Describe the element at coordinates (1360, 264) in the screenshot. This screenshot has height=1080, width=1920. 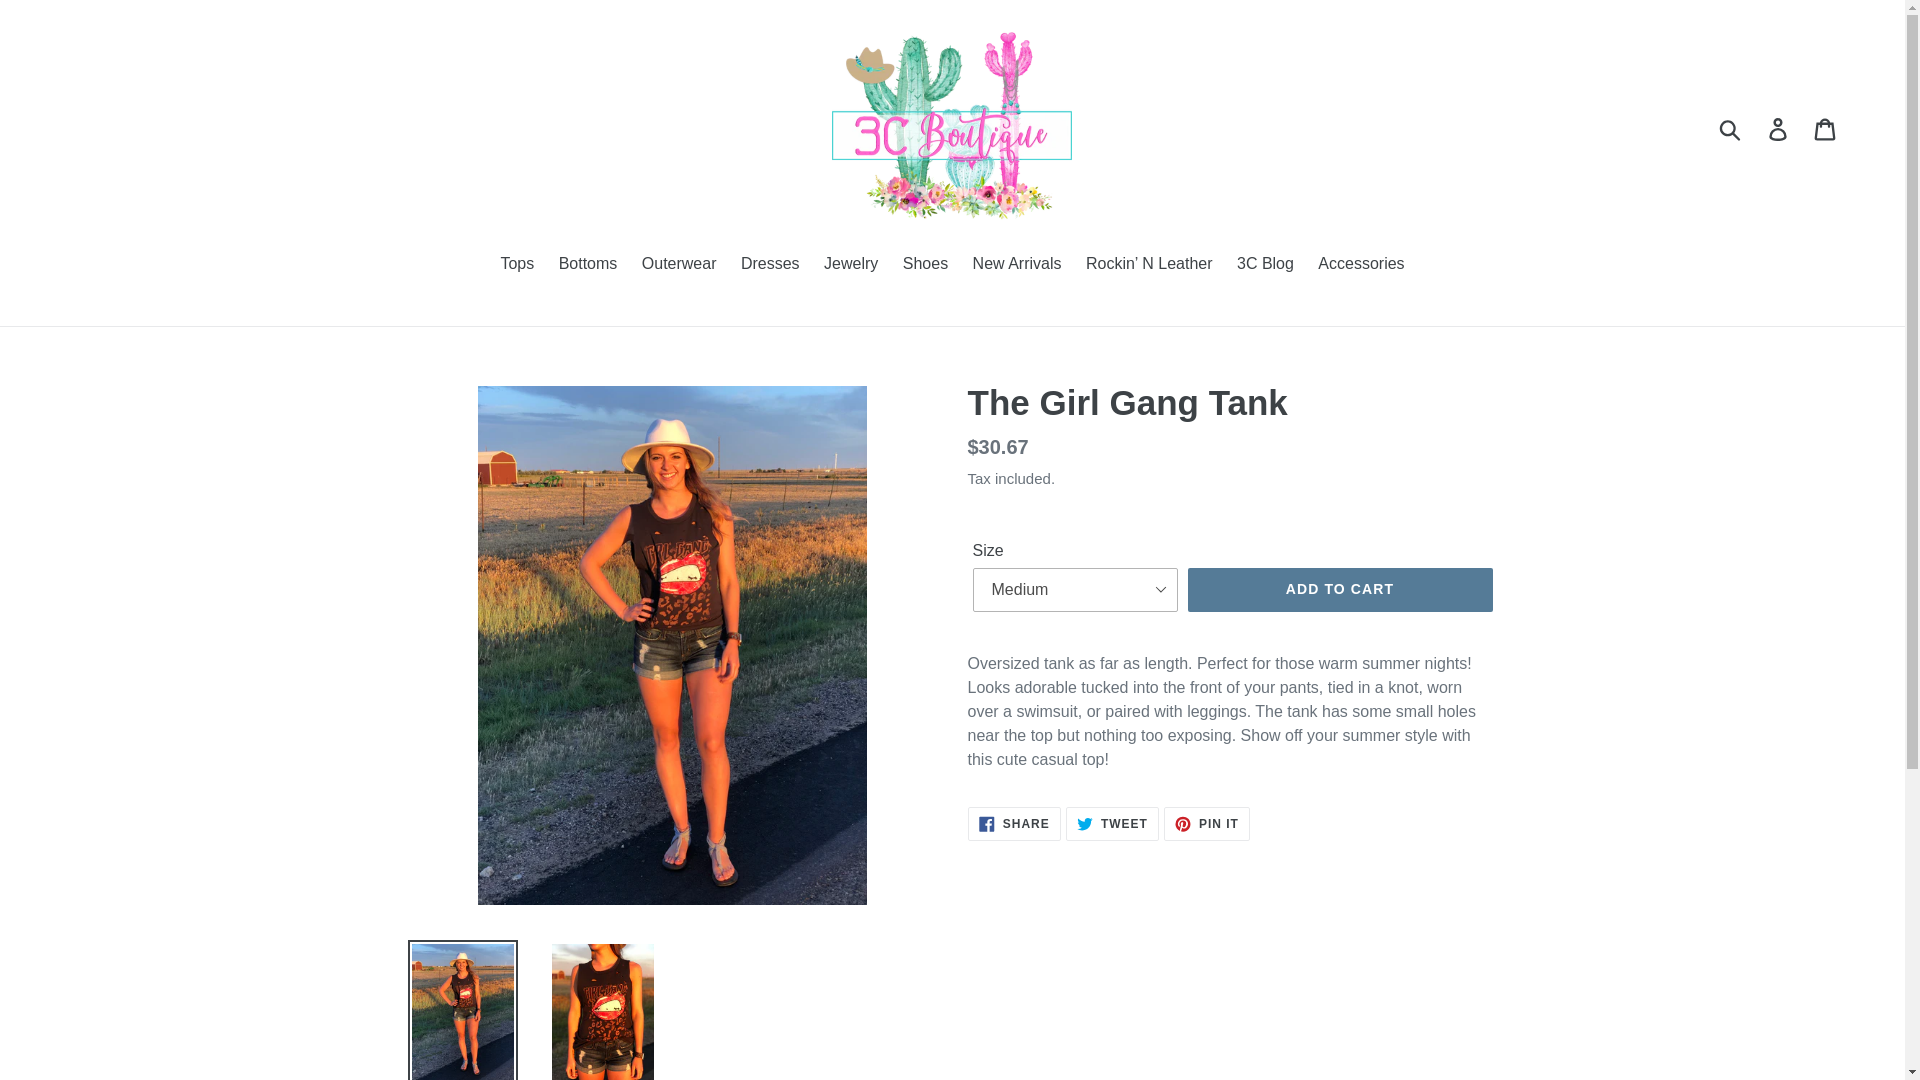
I see `Outerwear` at that location.